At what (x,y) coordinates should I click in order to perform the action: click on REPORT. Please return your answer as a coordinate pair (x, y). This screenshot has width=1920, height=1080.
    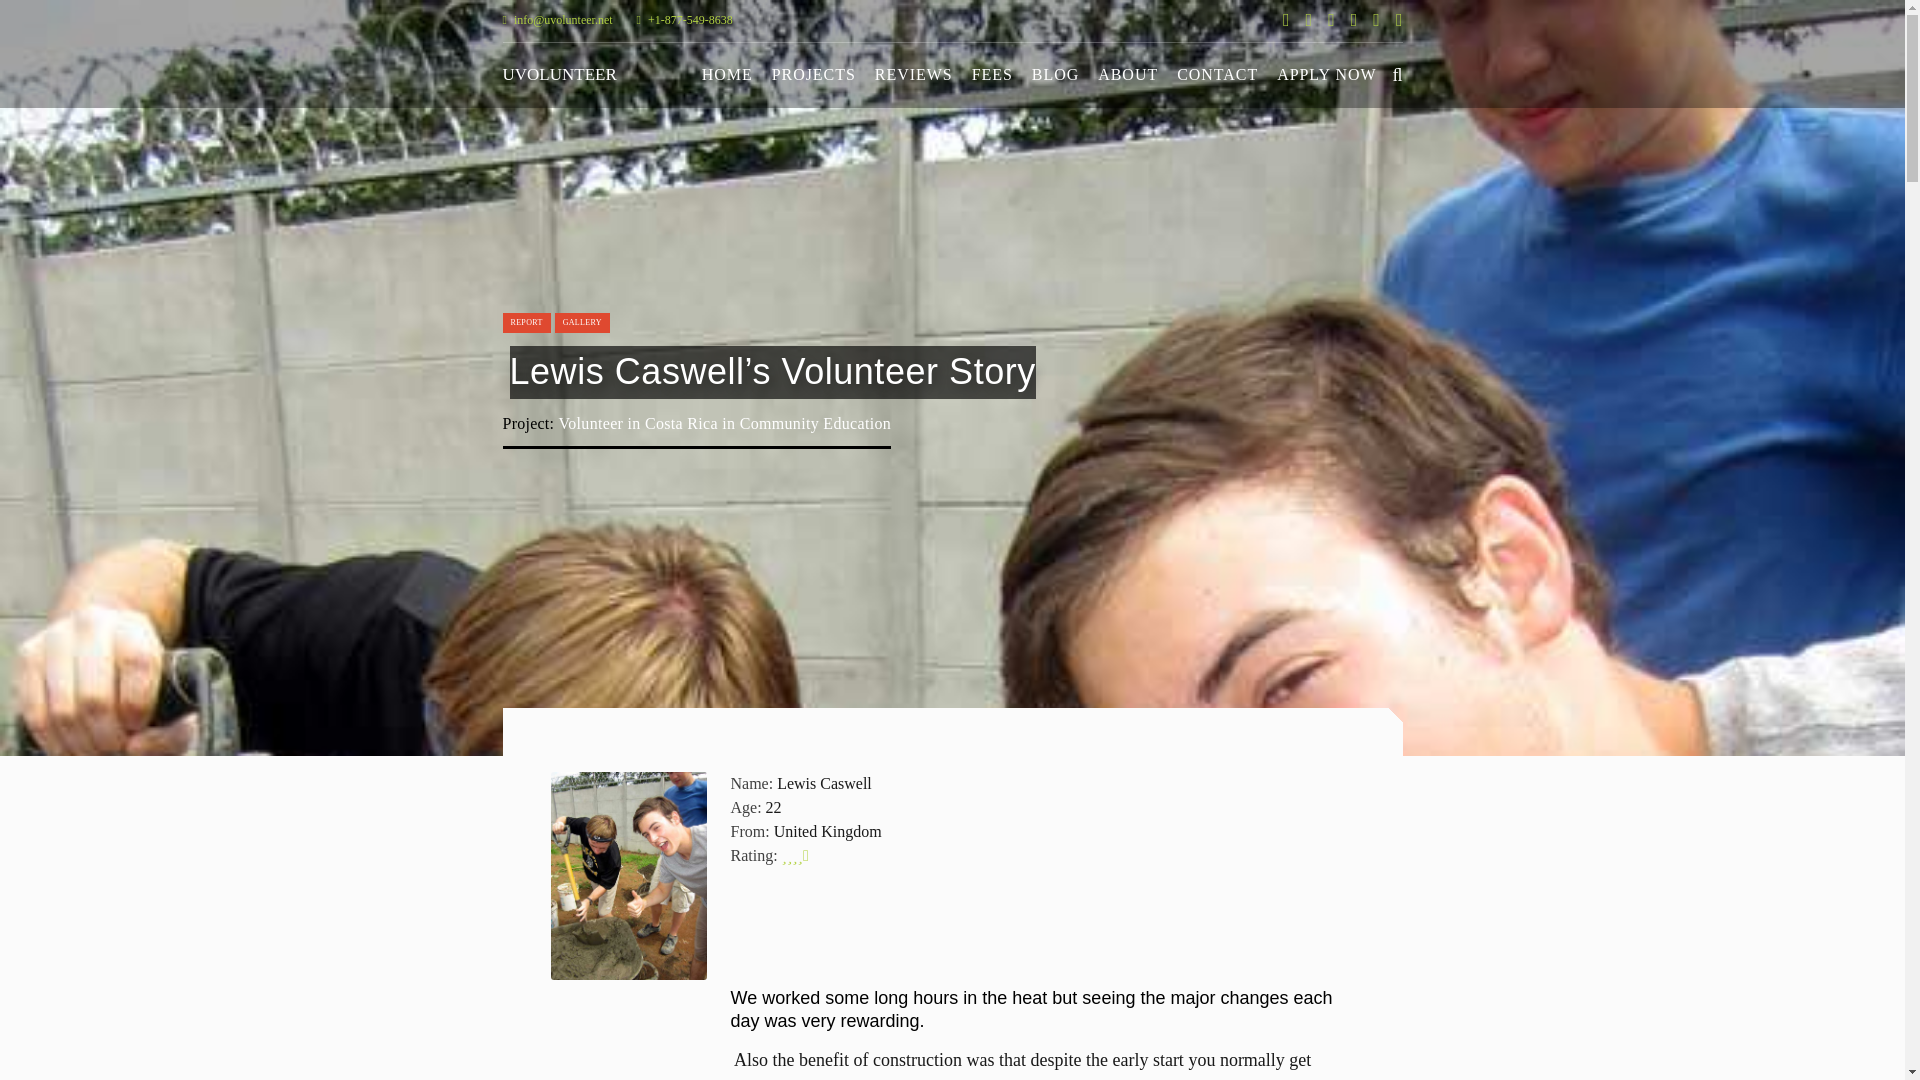
    Looking at the image, I should click on (526, 322).